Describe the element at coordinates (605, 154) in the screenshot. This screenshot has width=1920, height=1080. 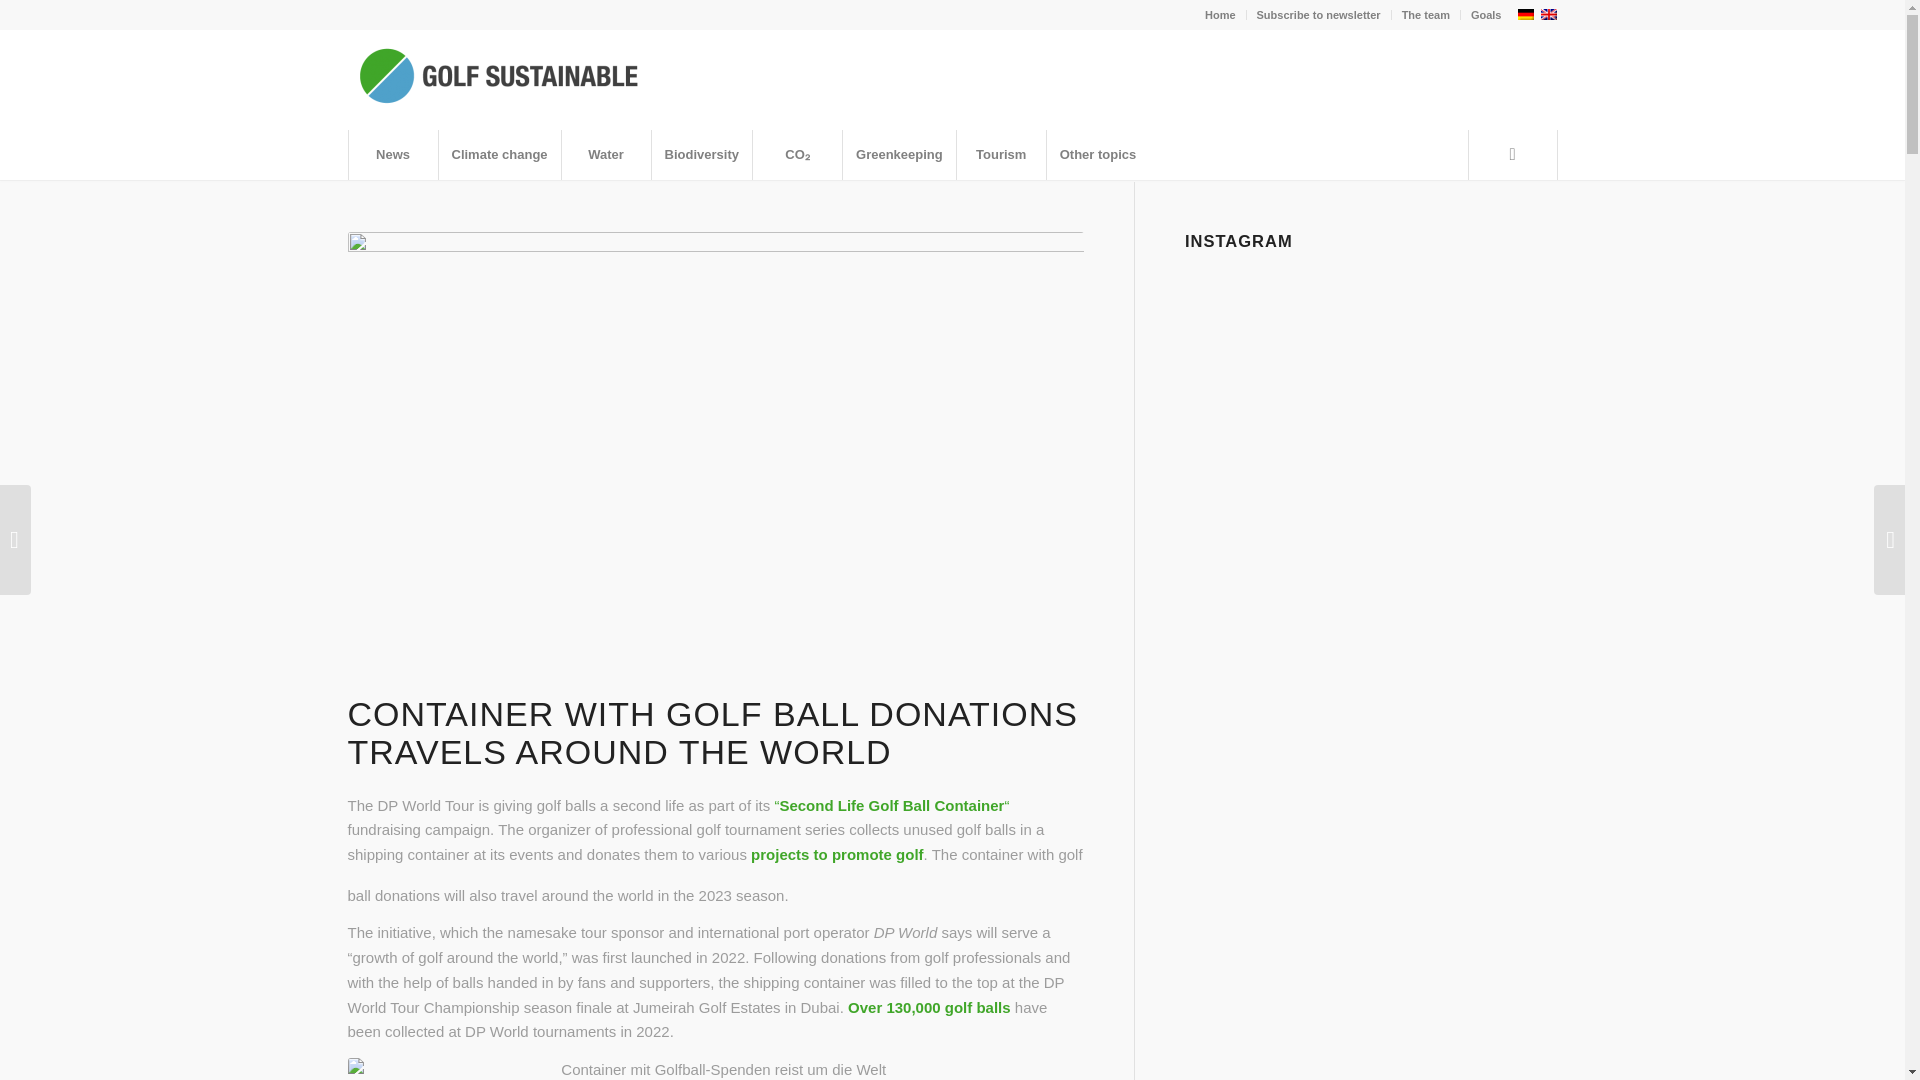
I see `Water` at that location.